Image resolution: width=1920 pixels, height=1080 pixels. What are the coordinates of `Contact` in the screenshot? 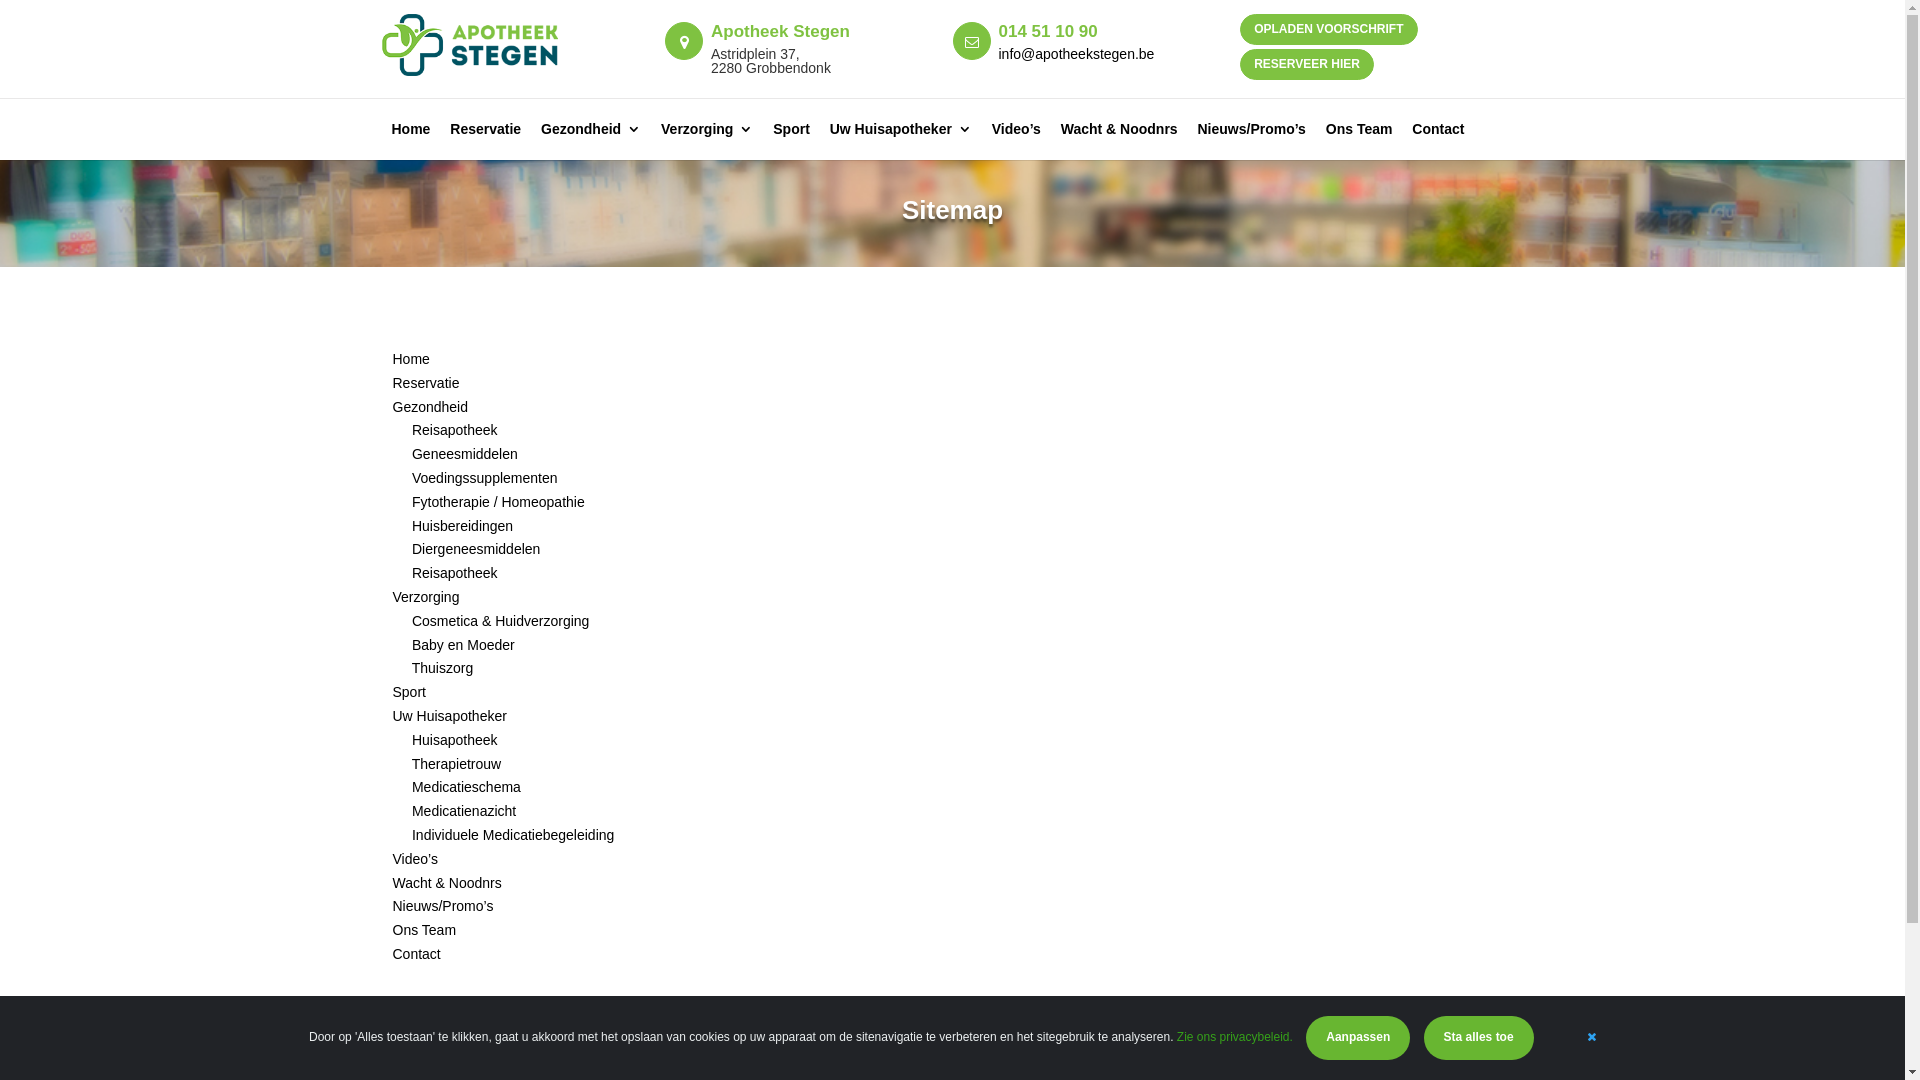 It's located at (1438, 141).